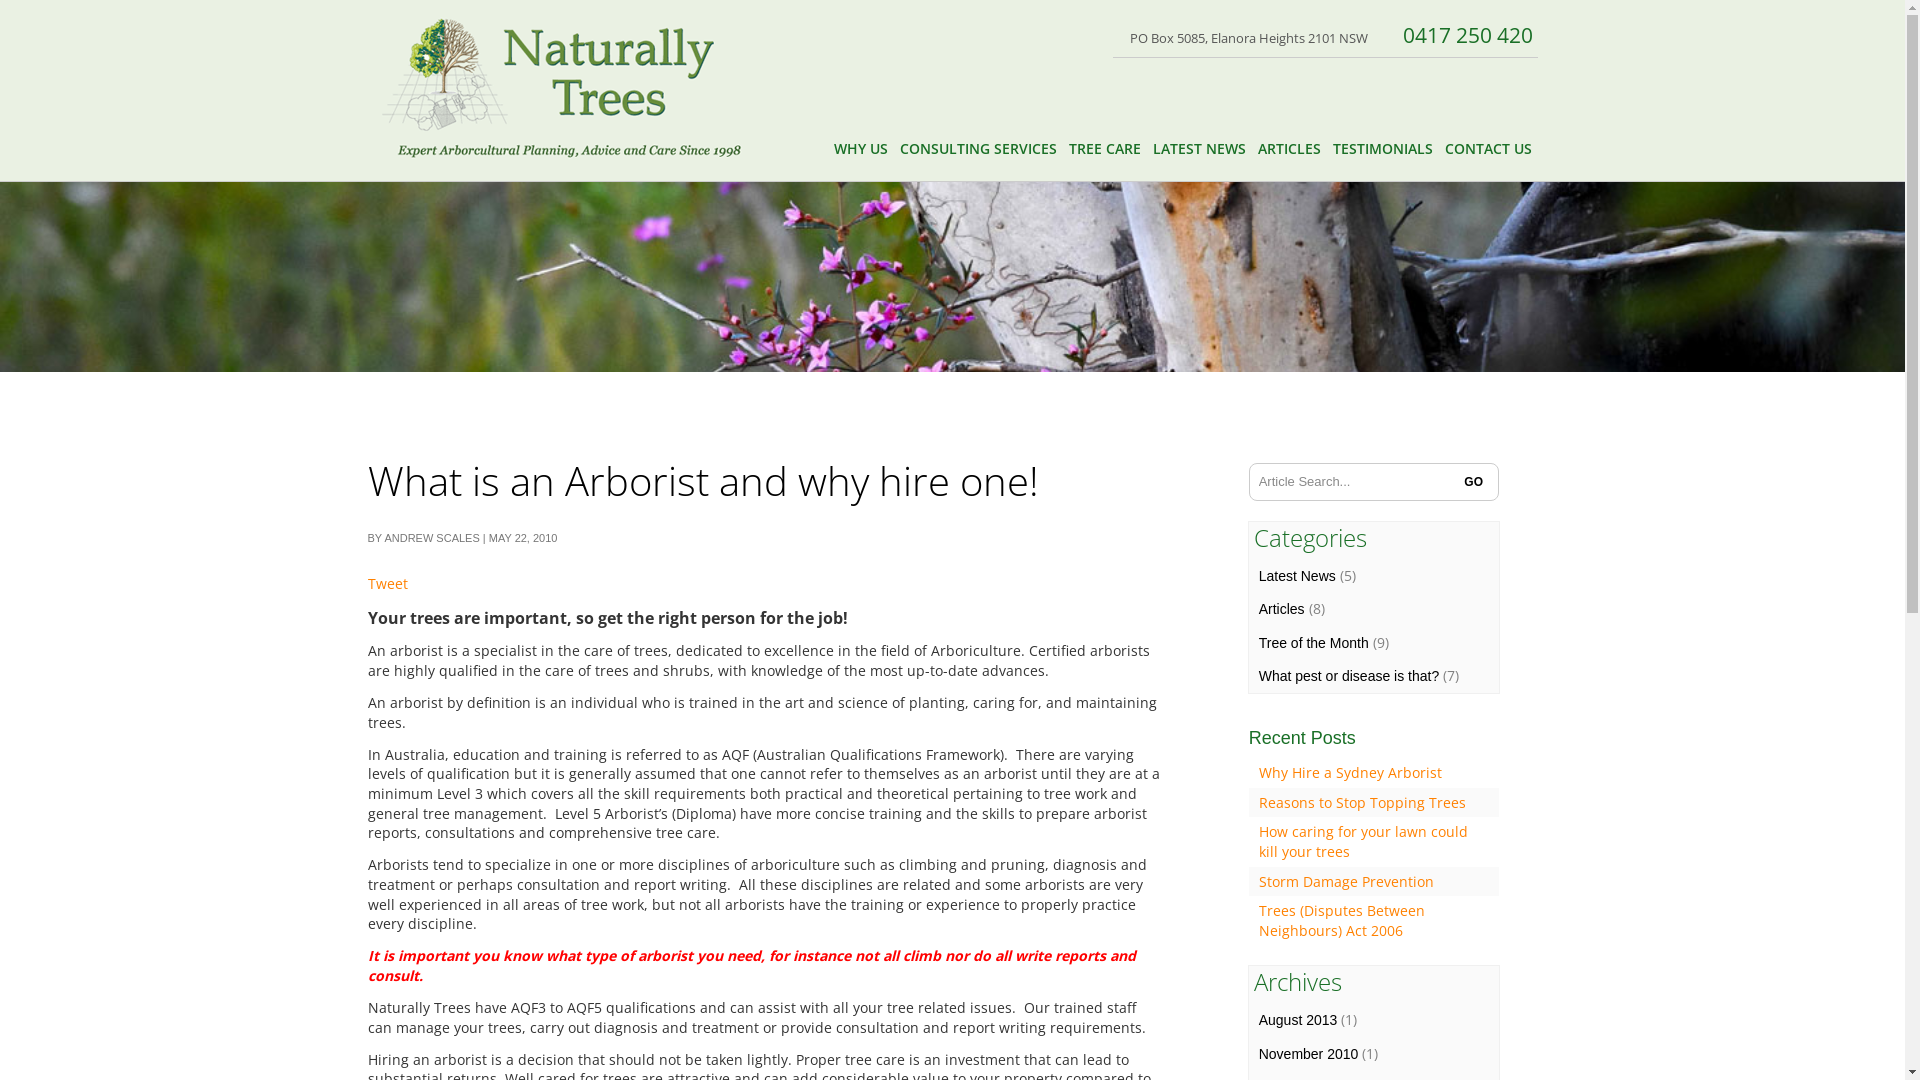 The width and height of the screenshot is (1920, 1080). I want to click on ARTICLES, so click(1290, 149).